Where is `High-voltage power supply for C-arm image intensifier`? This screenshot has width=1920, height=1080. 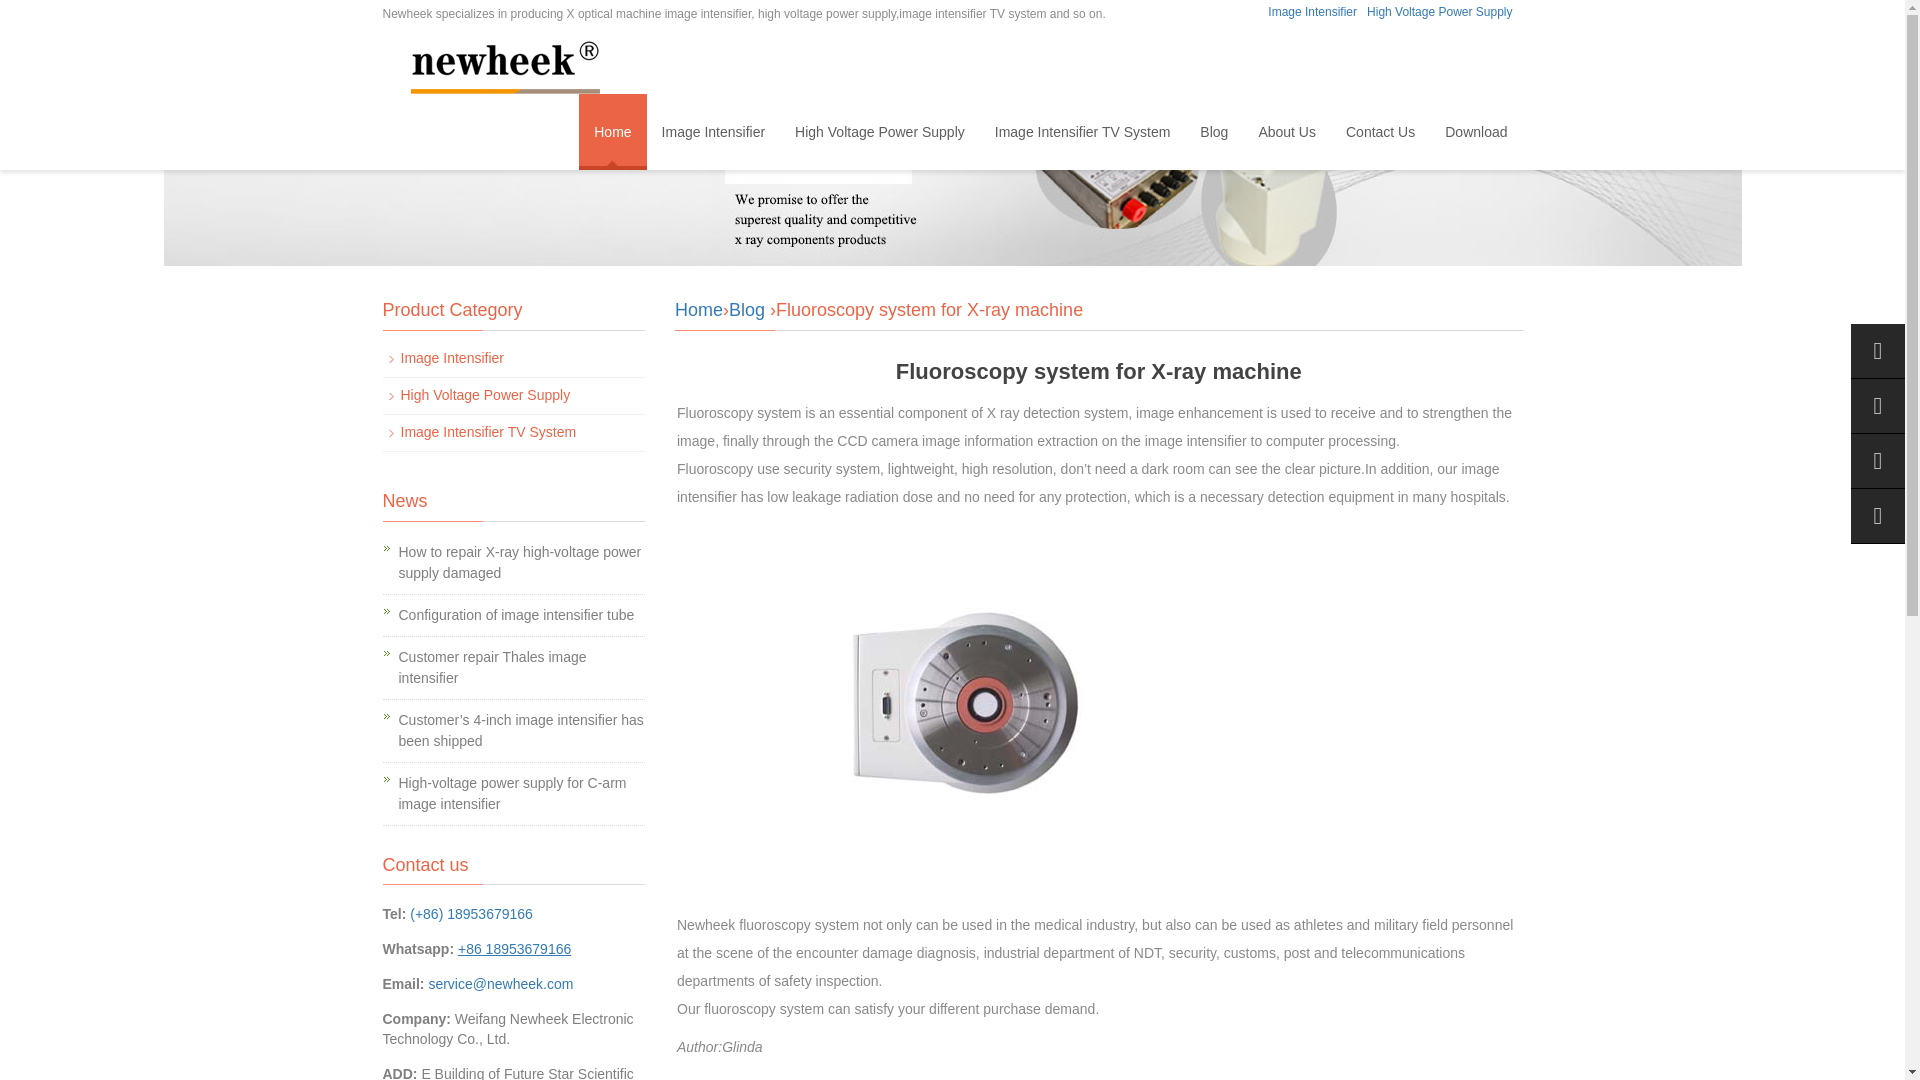 High-voltage power supply for C-arm image intensifier is located at coordinates (511, 794).